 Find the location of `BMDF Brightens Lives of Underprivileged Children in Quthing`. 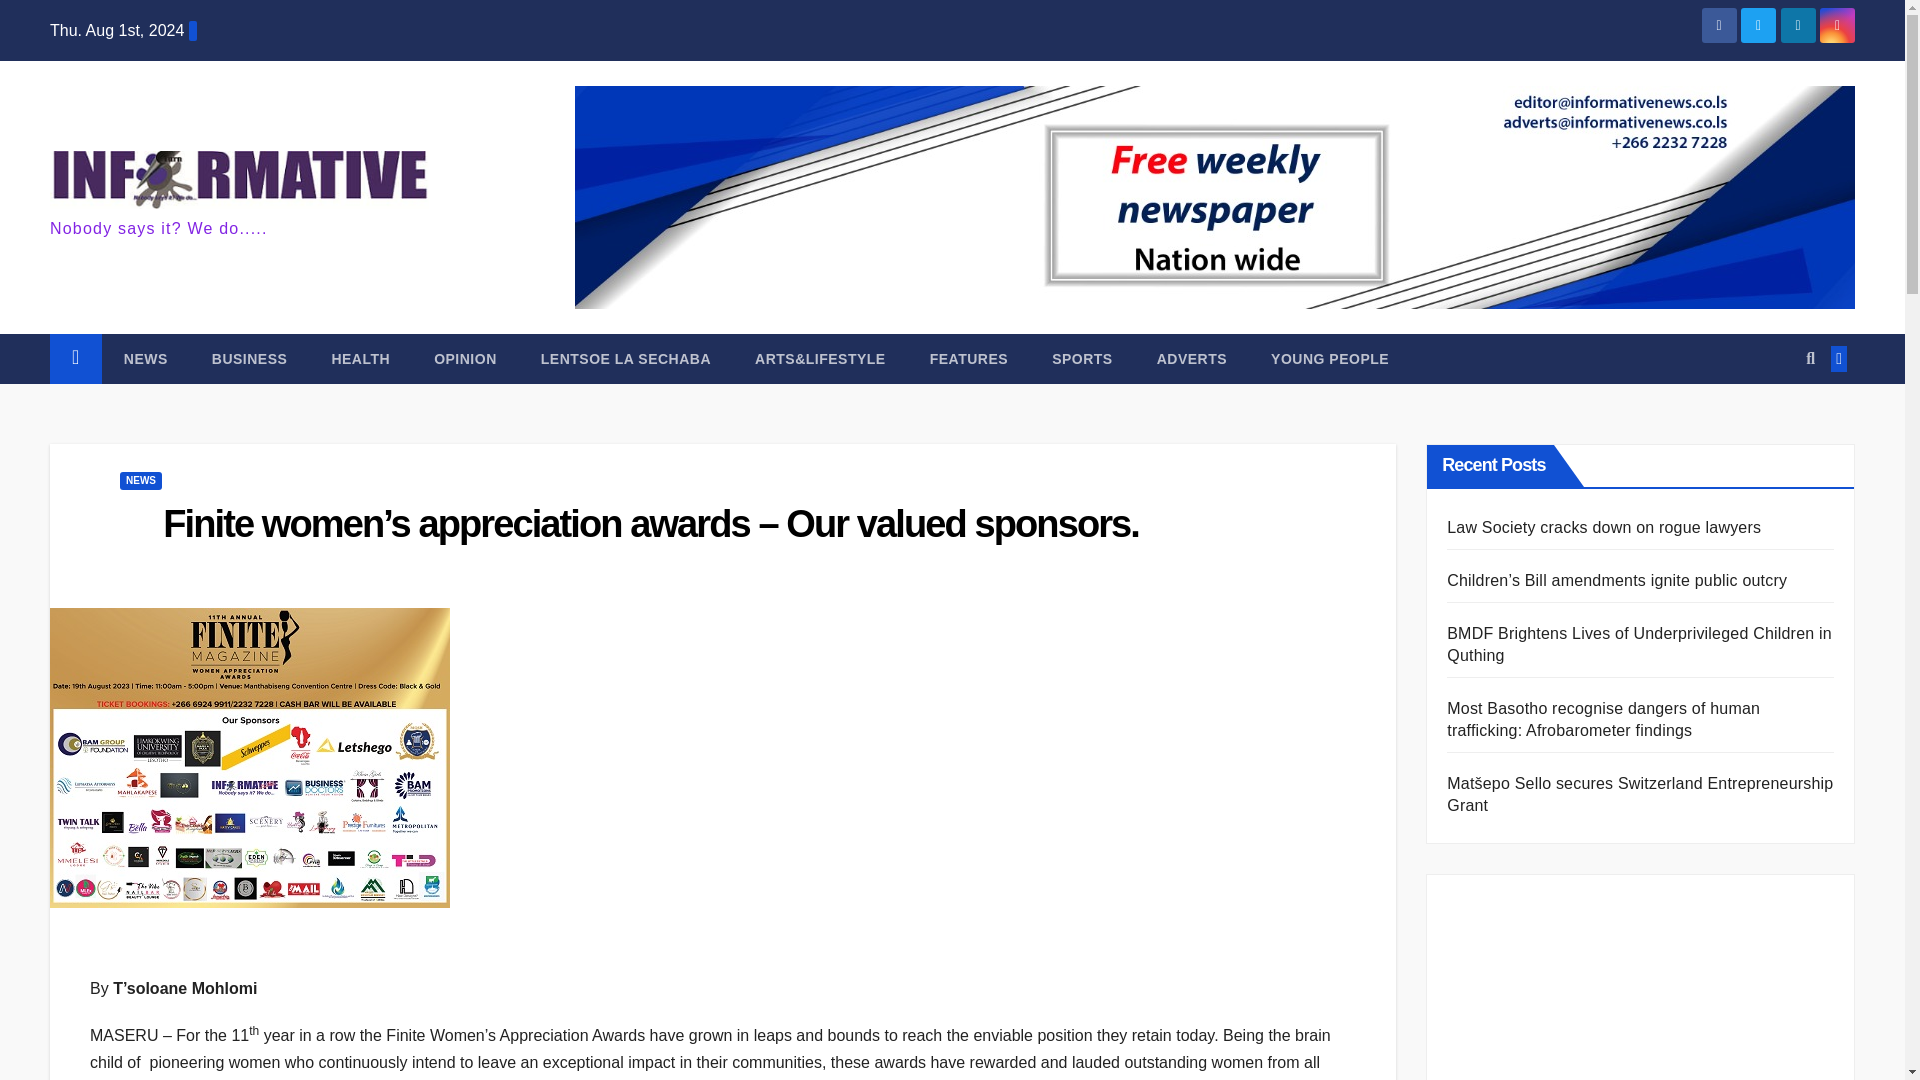

BMDF Brightens Lives of Underprivileged Children in Quthing is located at coordinates (1639, 644).